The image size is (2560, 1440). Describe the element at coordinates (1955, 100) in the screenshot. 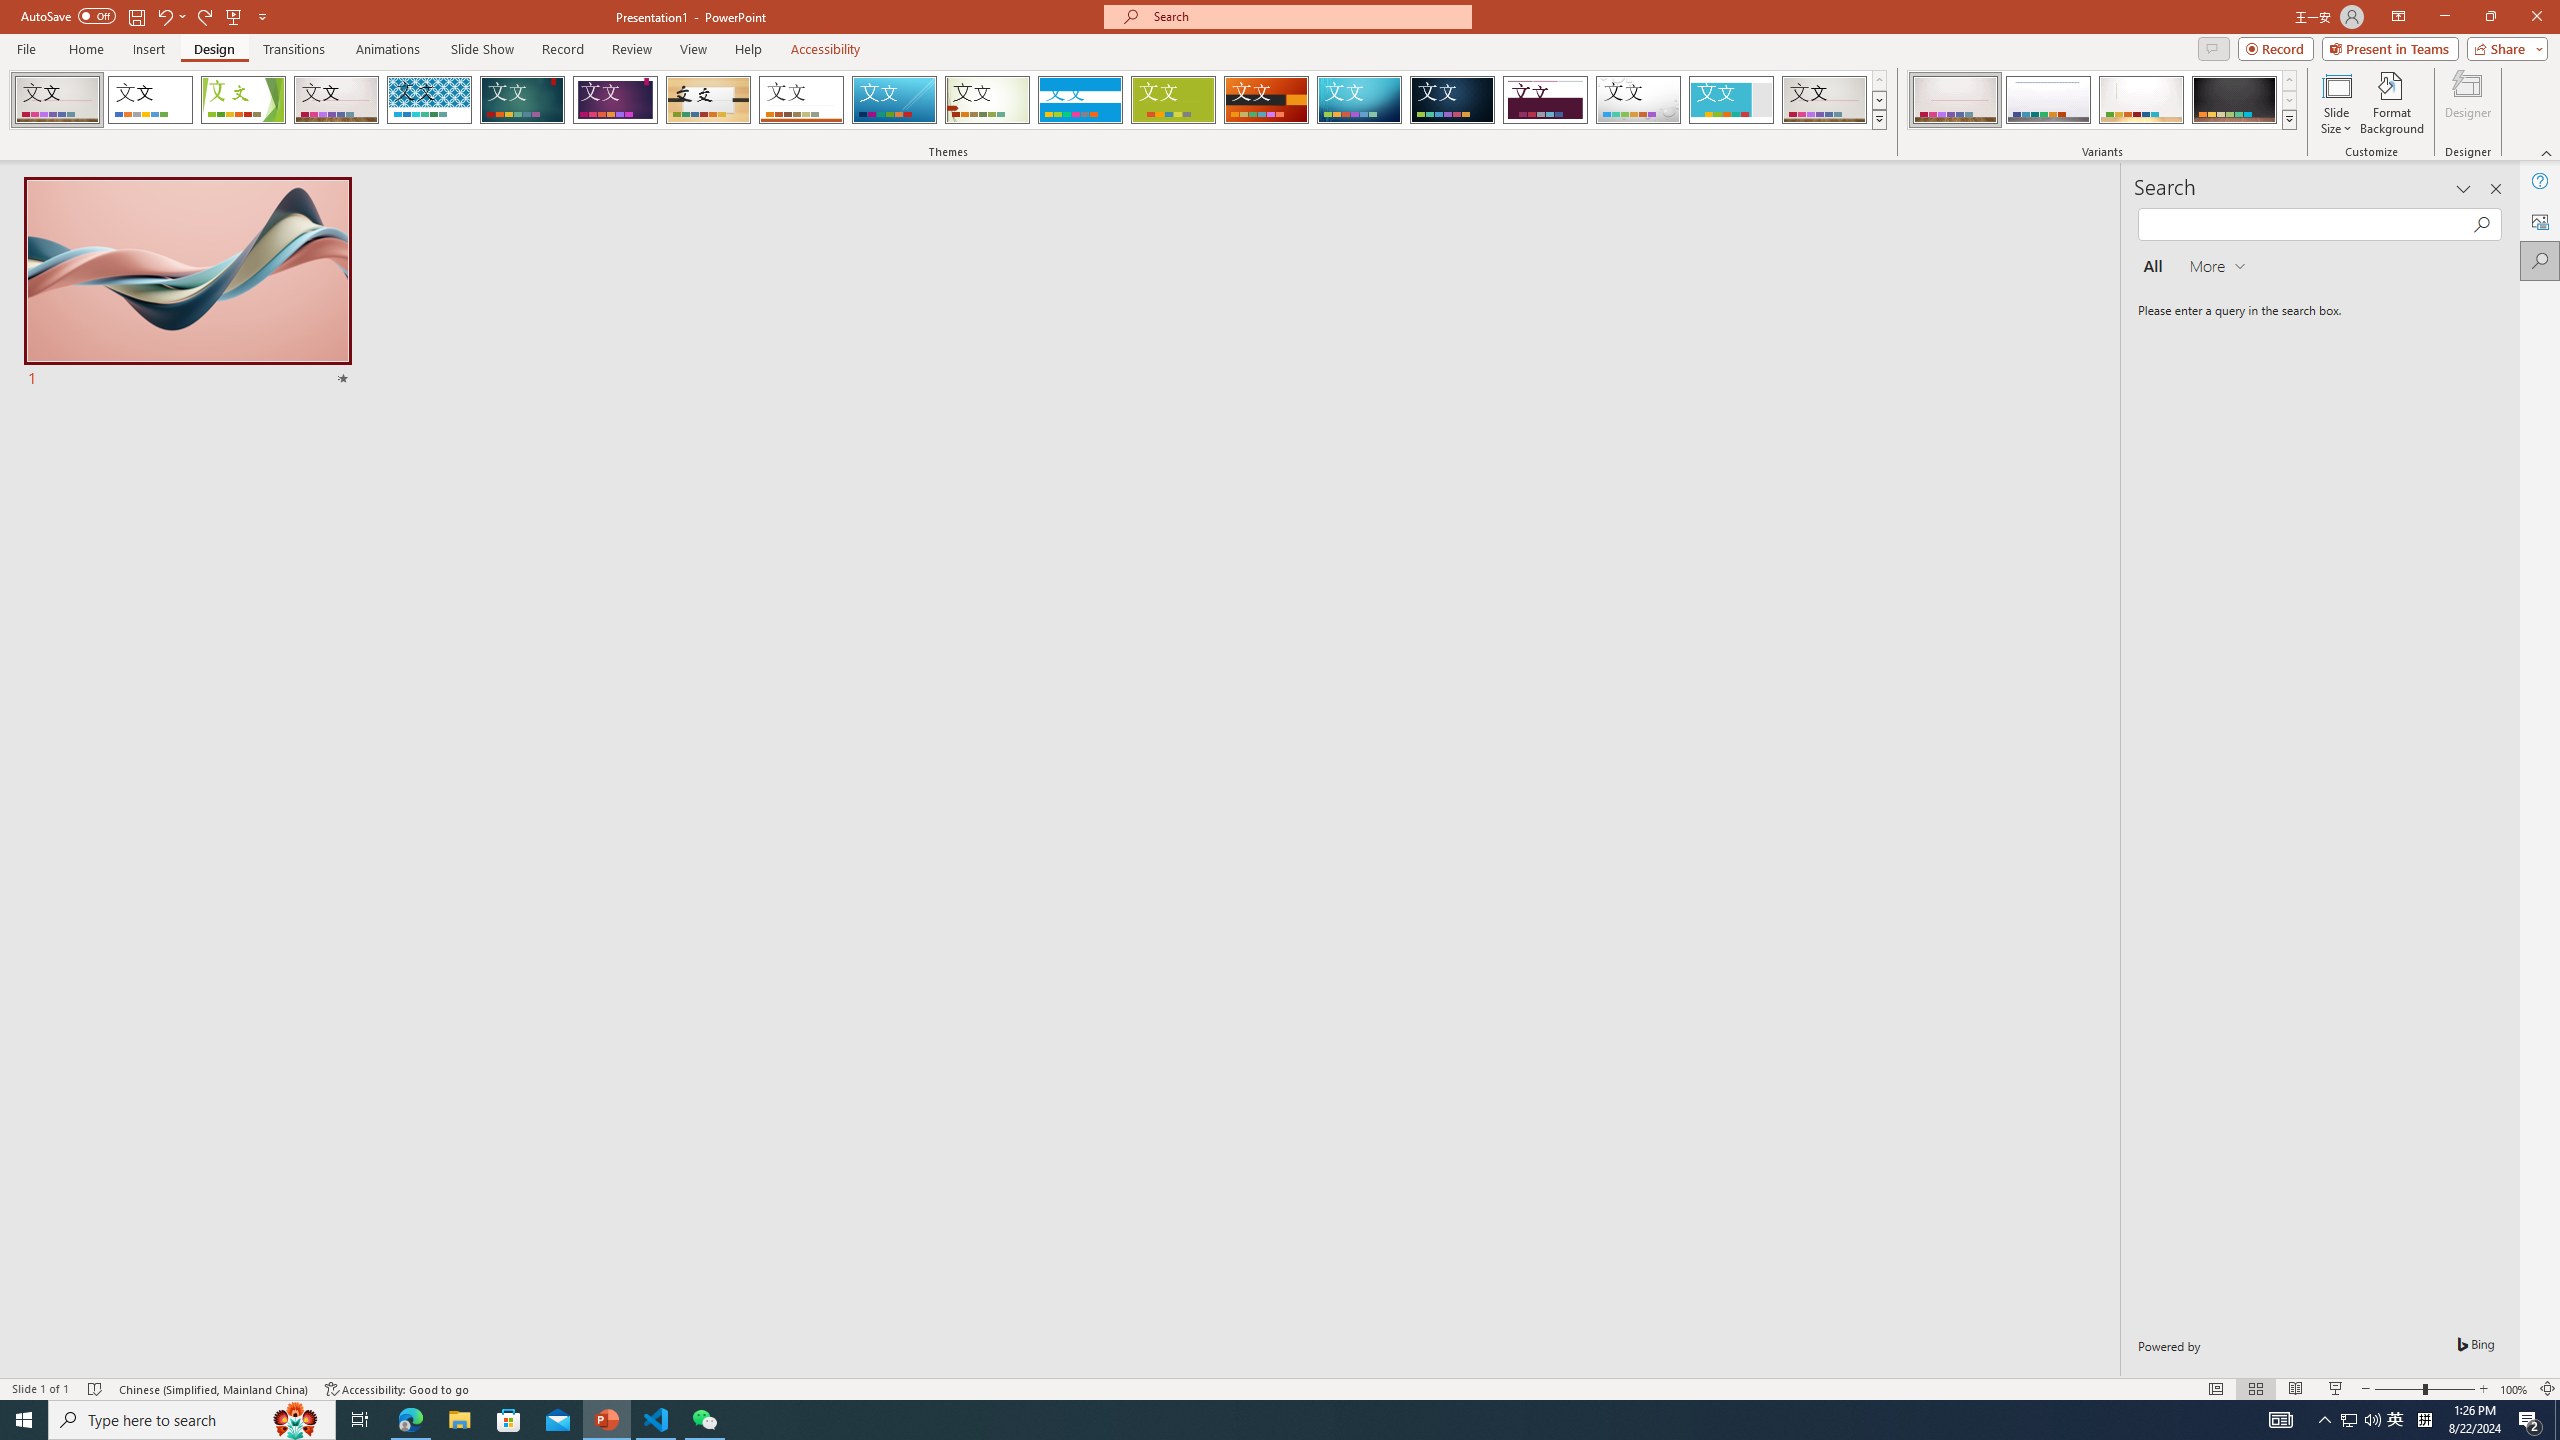

I see `Gallery Variant 1` at that location.